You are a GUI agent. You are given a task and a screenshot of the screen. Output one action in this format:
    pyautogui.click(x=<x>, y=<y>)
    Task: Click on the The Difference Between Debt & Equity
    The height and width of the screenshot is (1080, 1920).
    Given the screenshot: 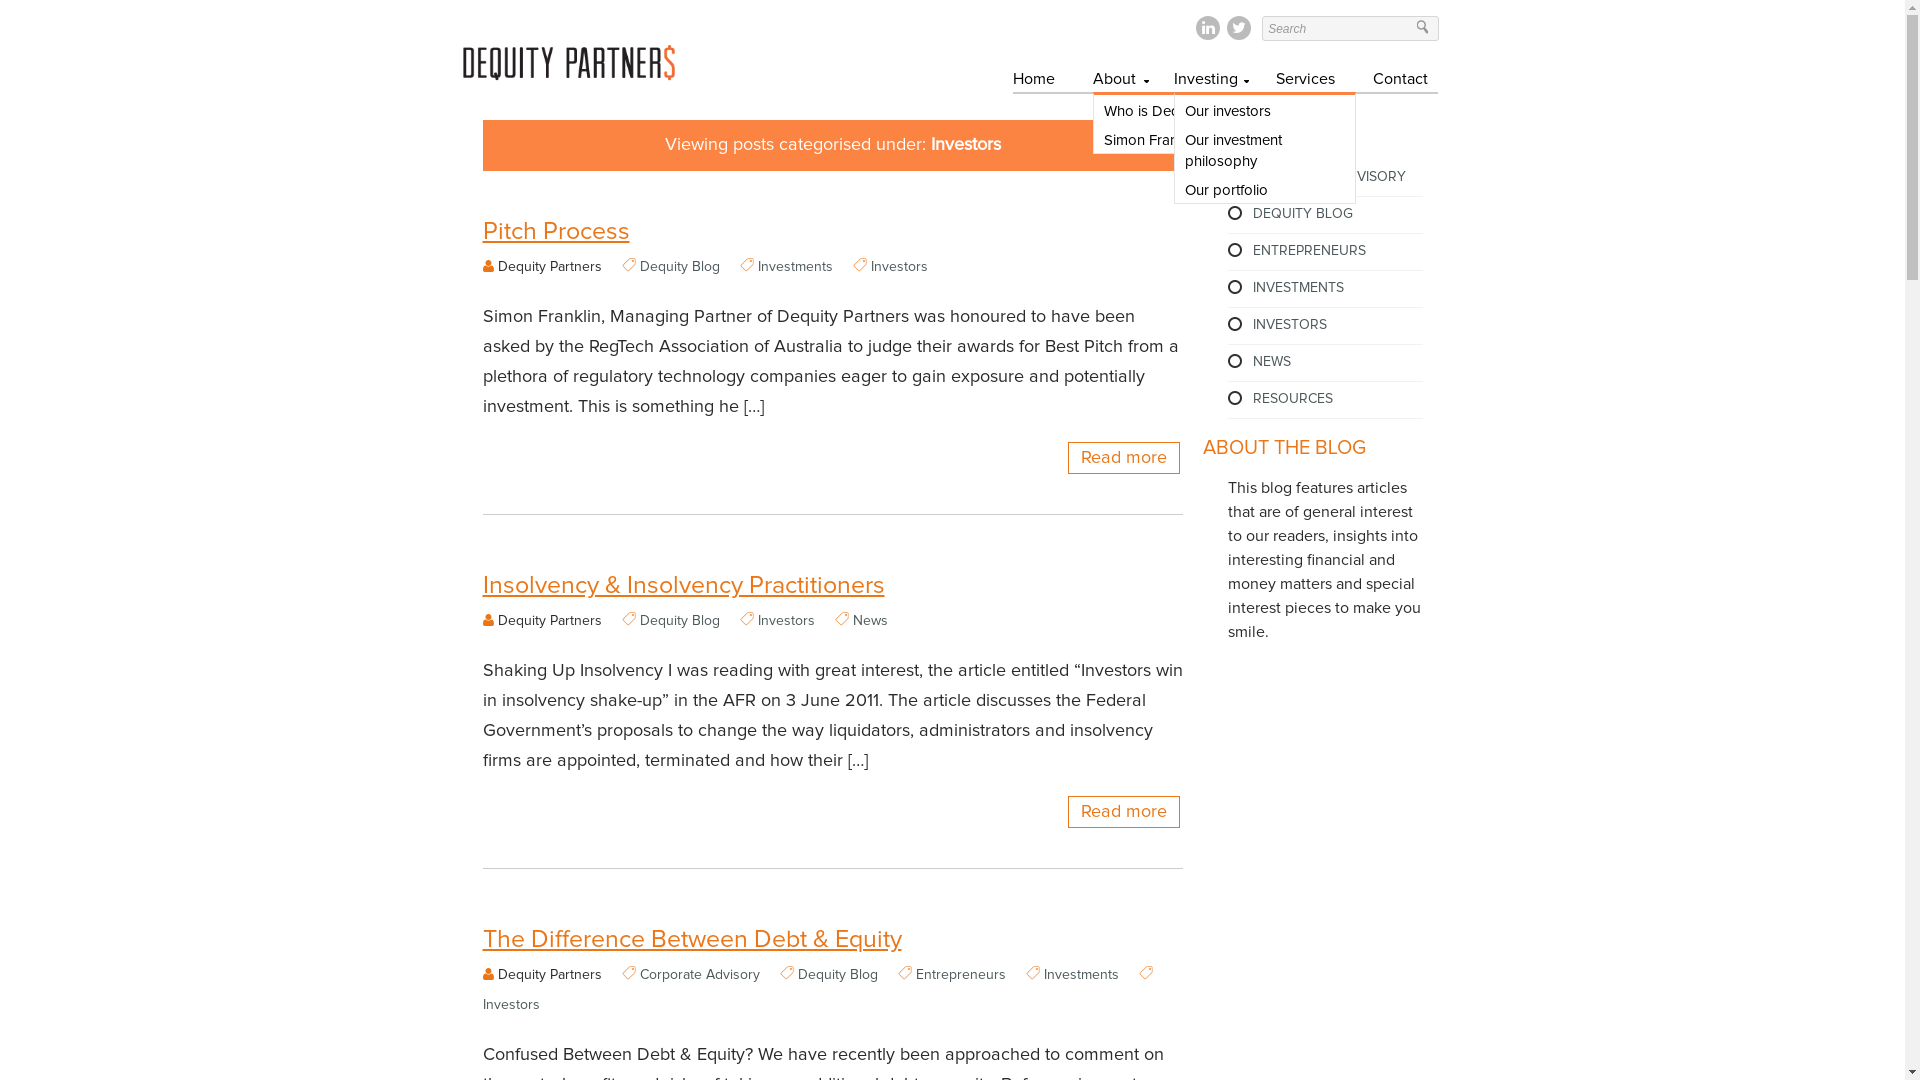 What is the action you would take?
    pyautogui.click(x=832, y=935)
    